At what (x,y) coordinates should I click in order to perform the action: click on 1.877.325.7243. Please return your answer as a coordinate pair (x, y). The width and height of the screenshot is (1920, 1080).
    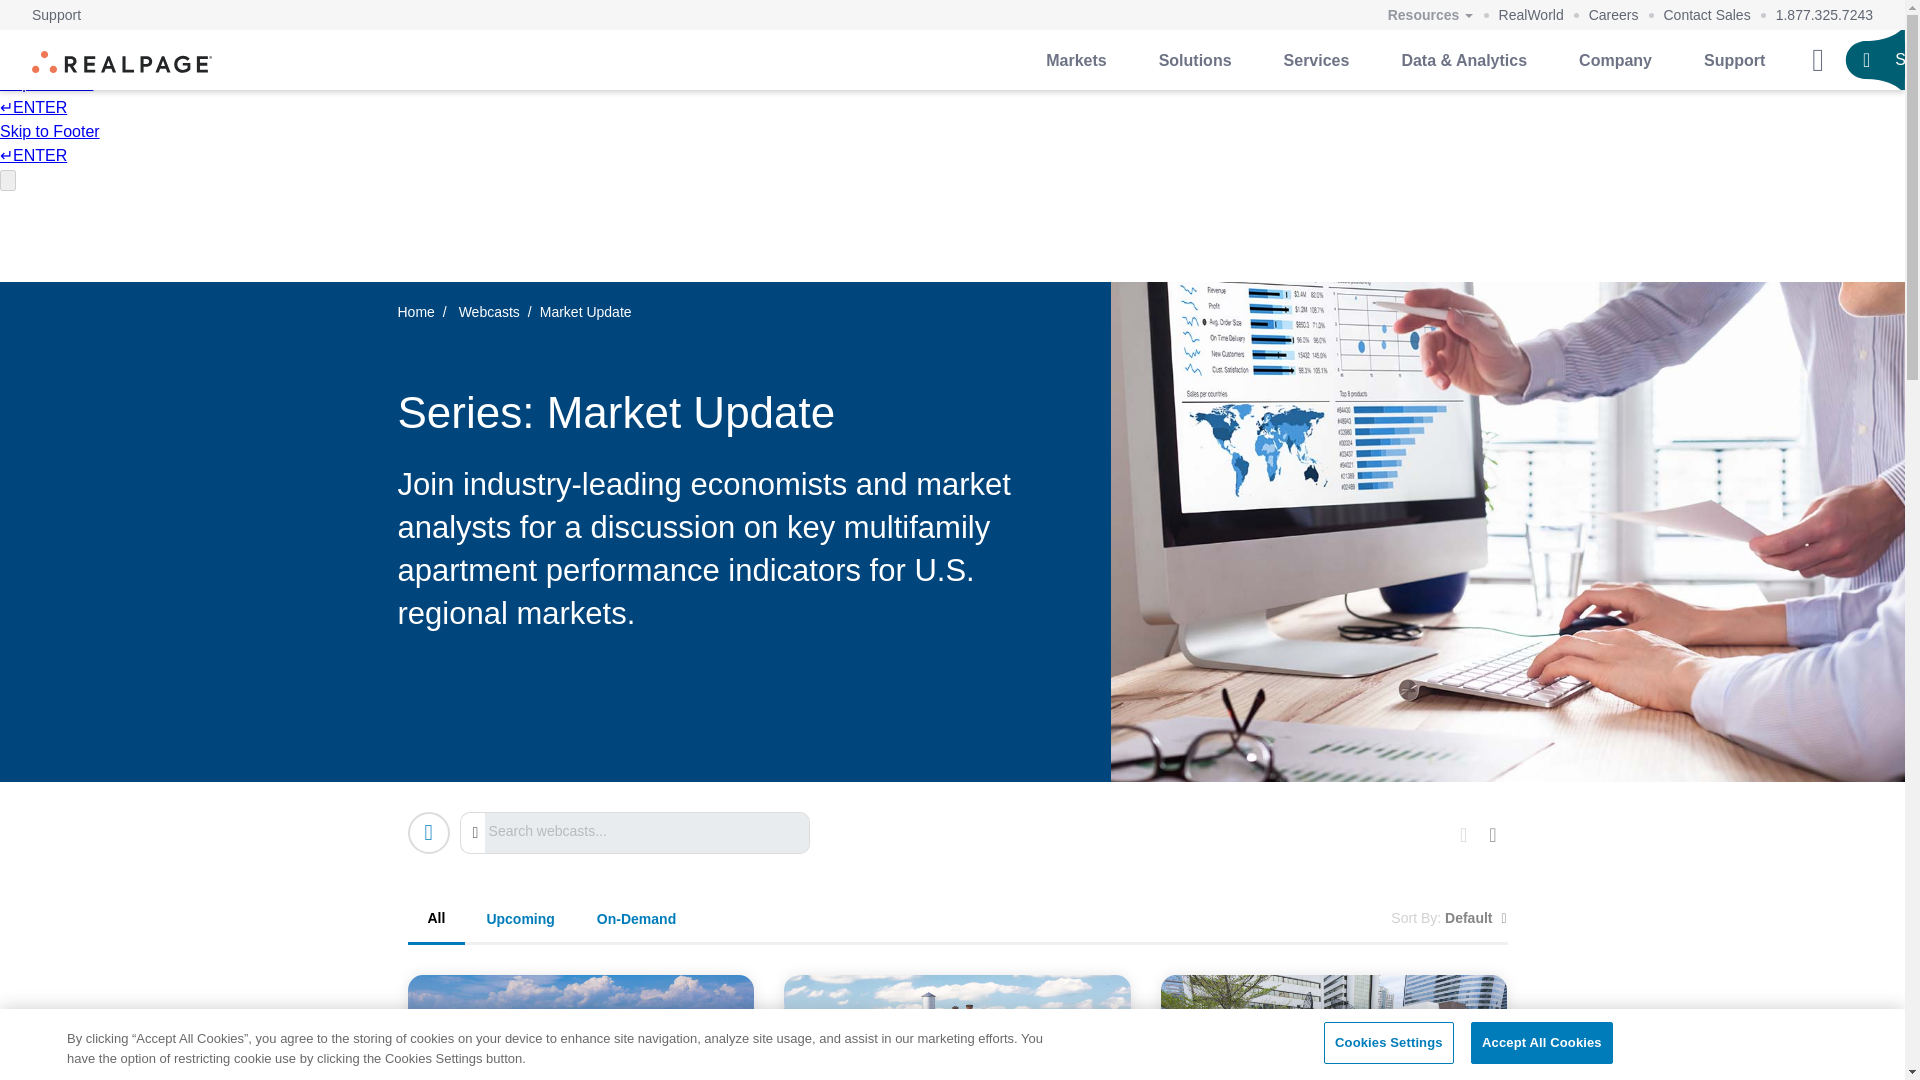
    Looking at the image, I should click on (1824, 15).